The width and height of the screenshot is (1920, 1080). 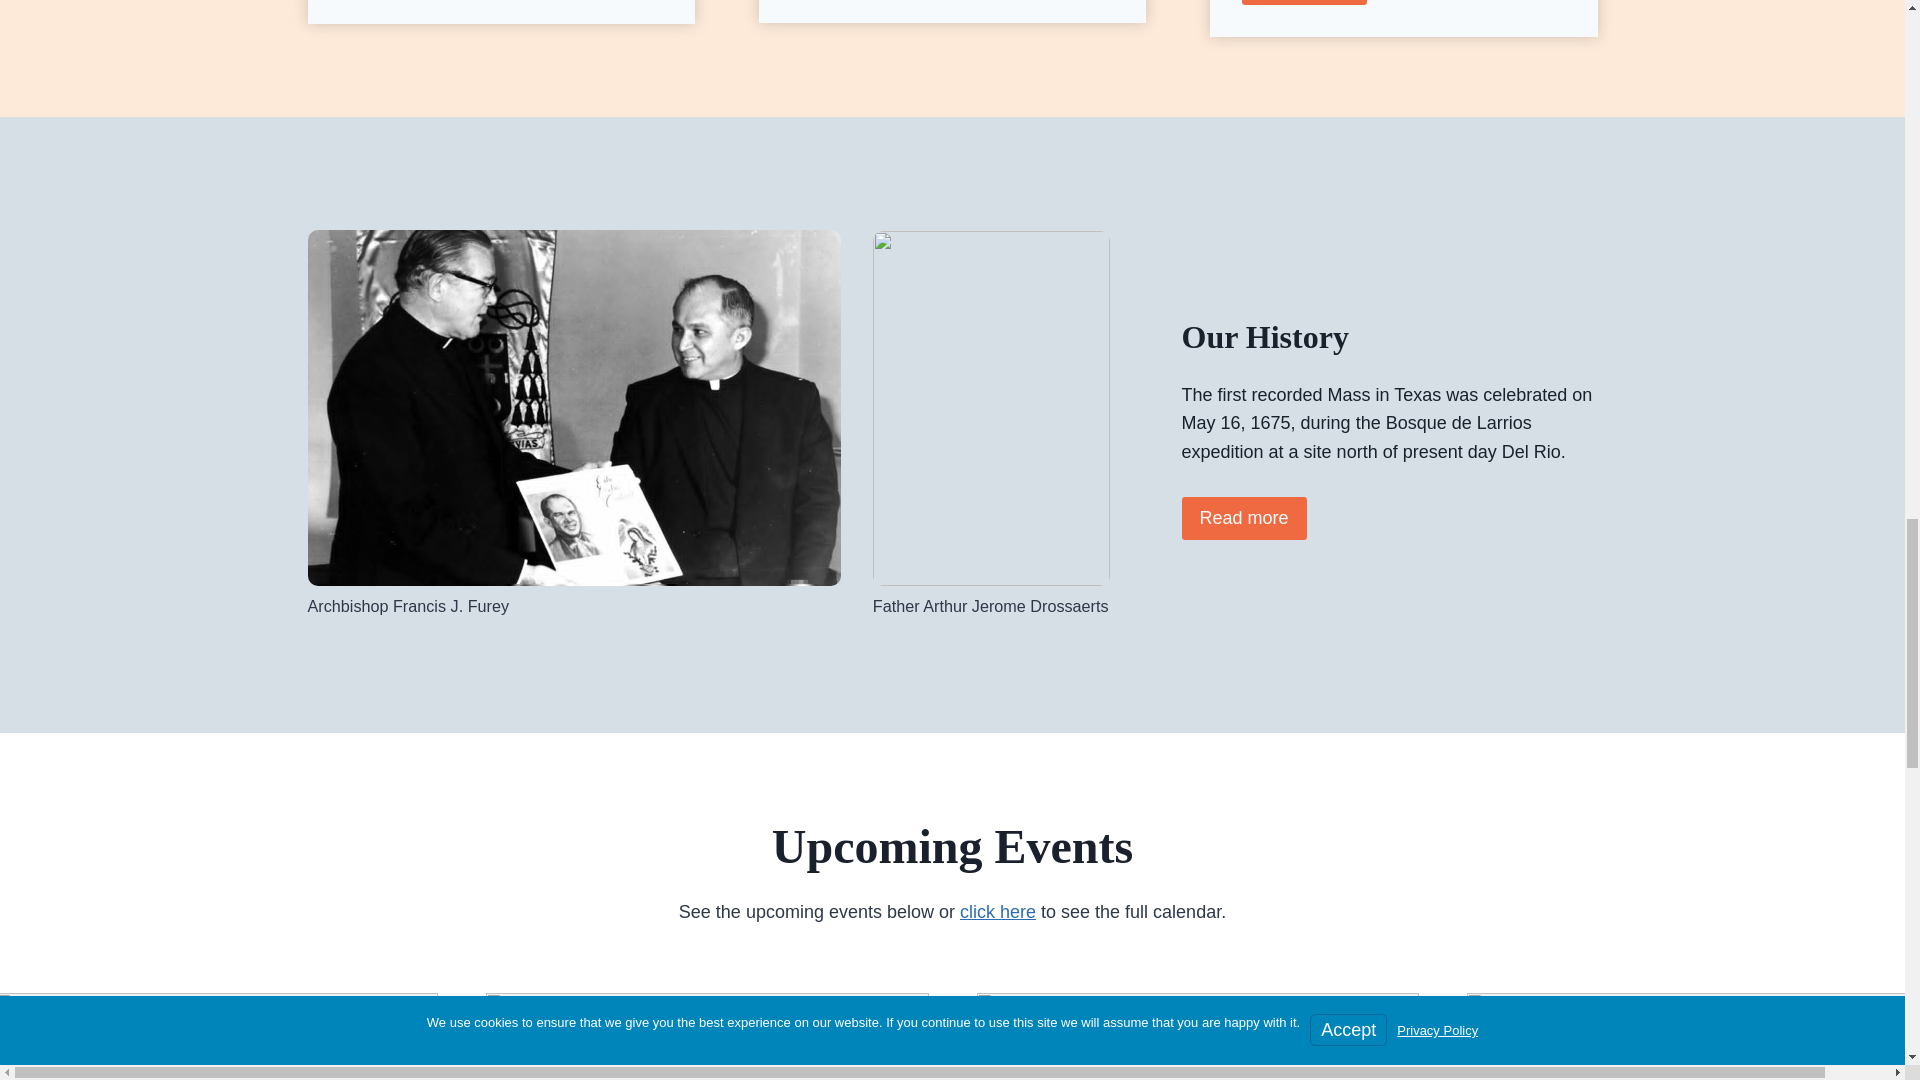 What do you see at coordinates (998, 912) in the screenshot?
I see `click here` at bounding box center [998, 912].